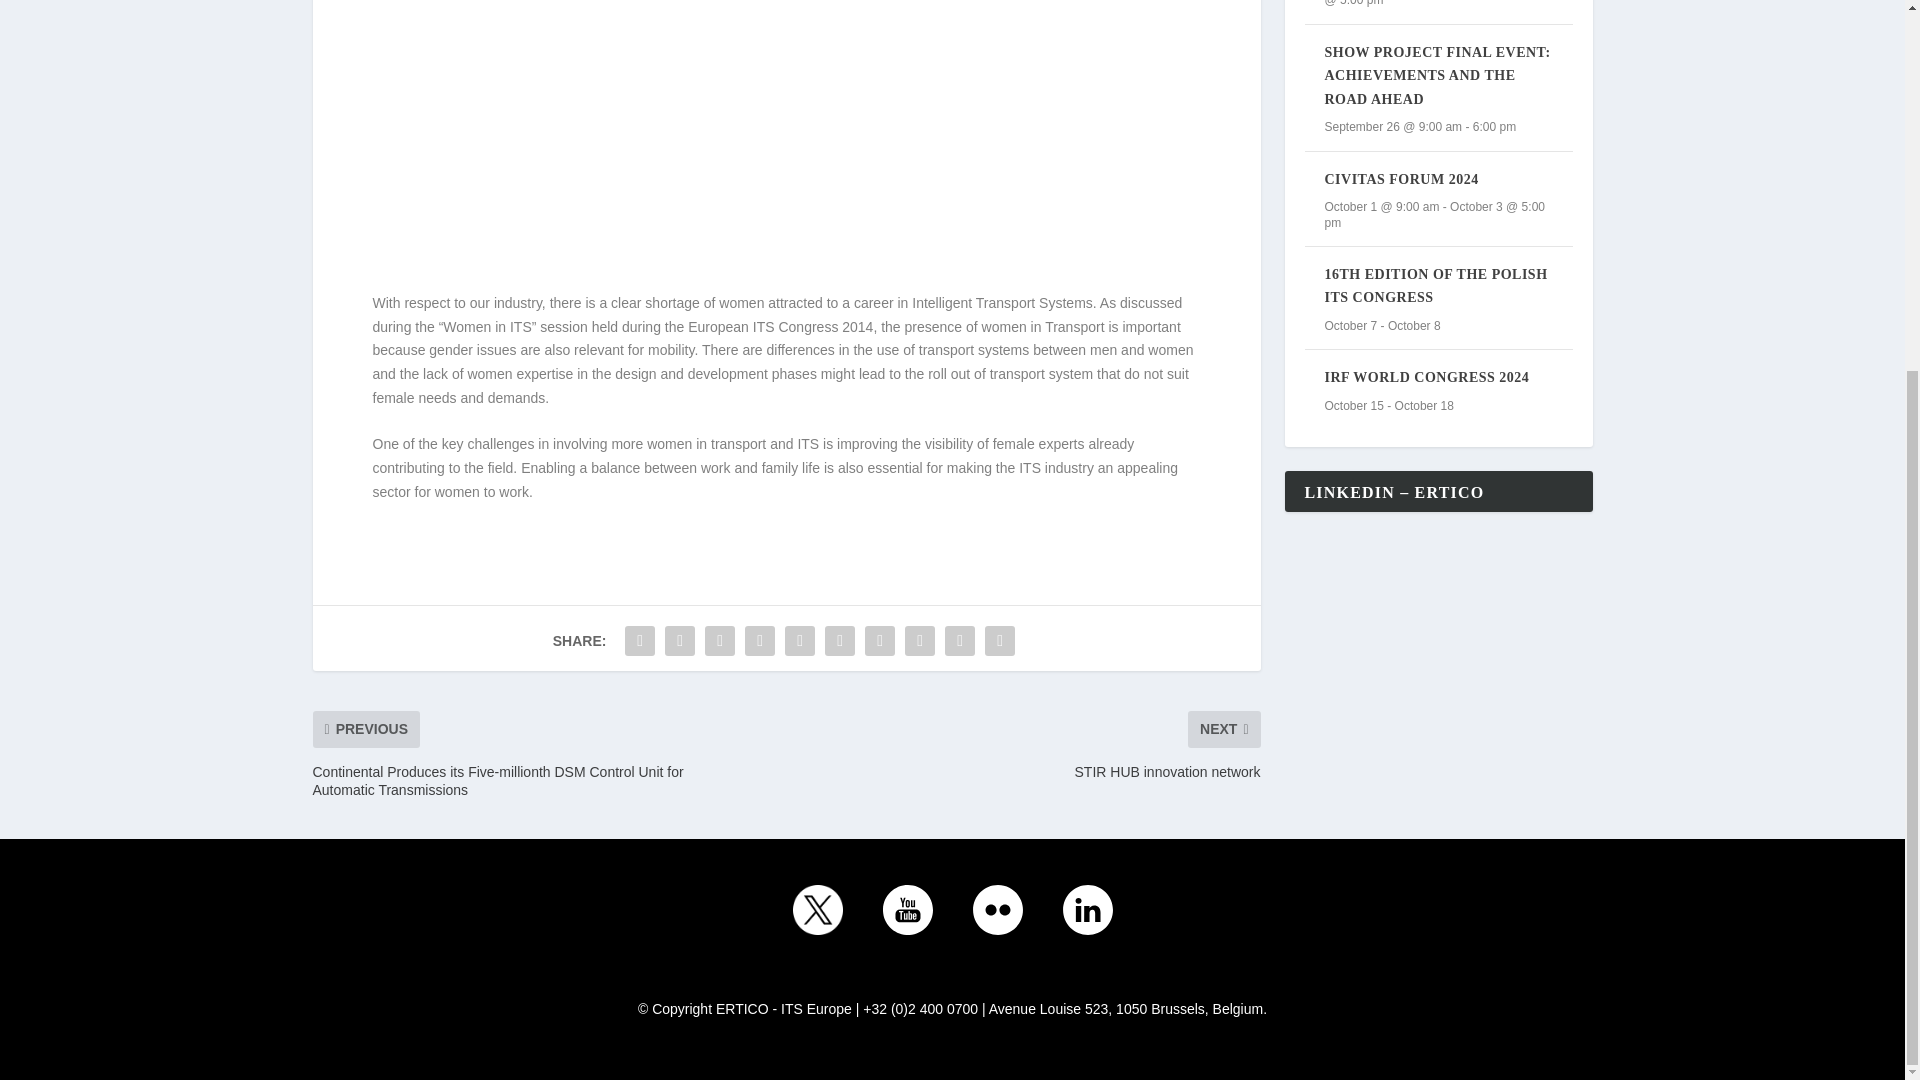  Describe the element at coordinates (920, 640) in the screenshot. I see `Share "Women shortage on the ITS sector" via Stumbleupon` at that location.